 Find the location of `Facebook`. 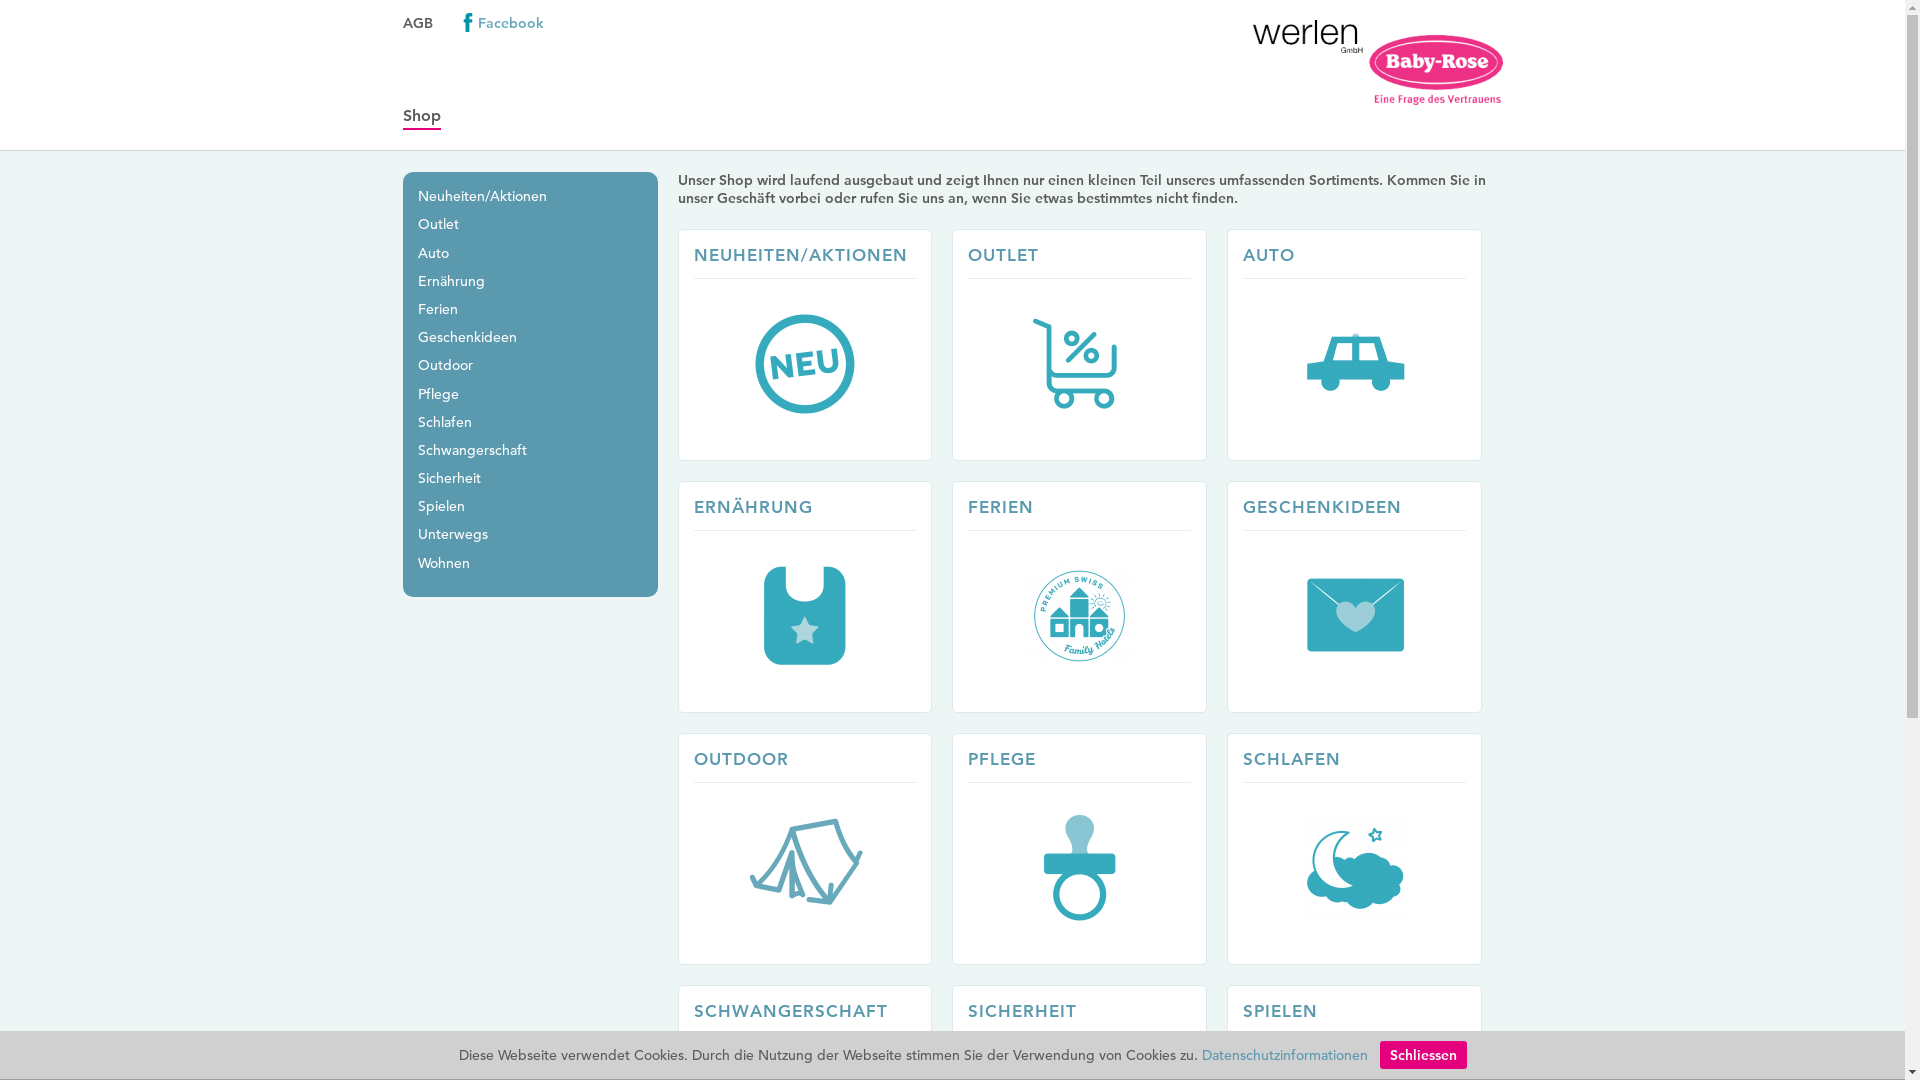

Facebook is located at coordinates (502, 23).